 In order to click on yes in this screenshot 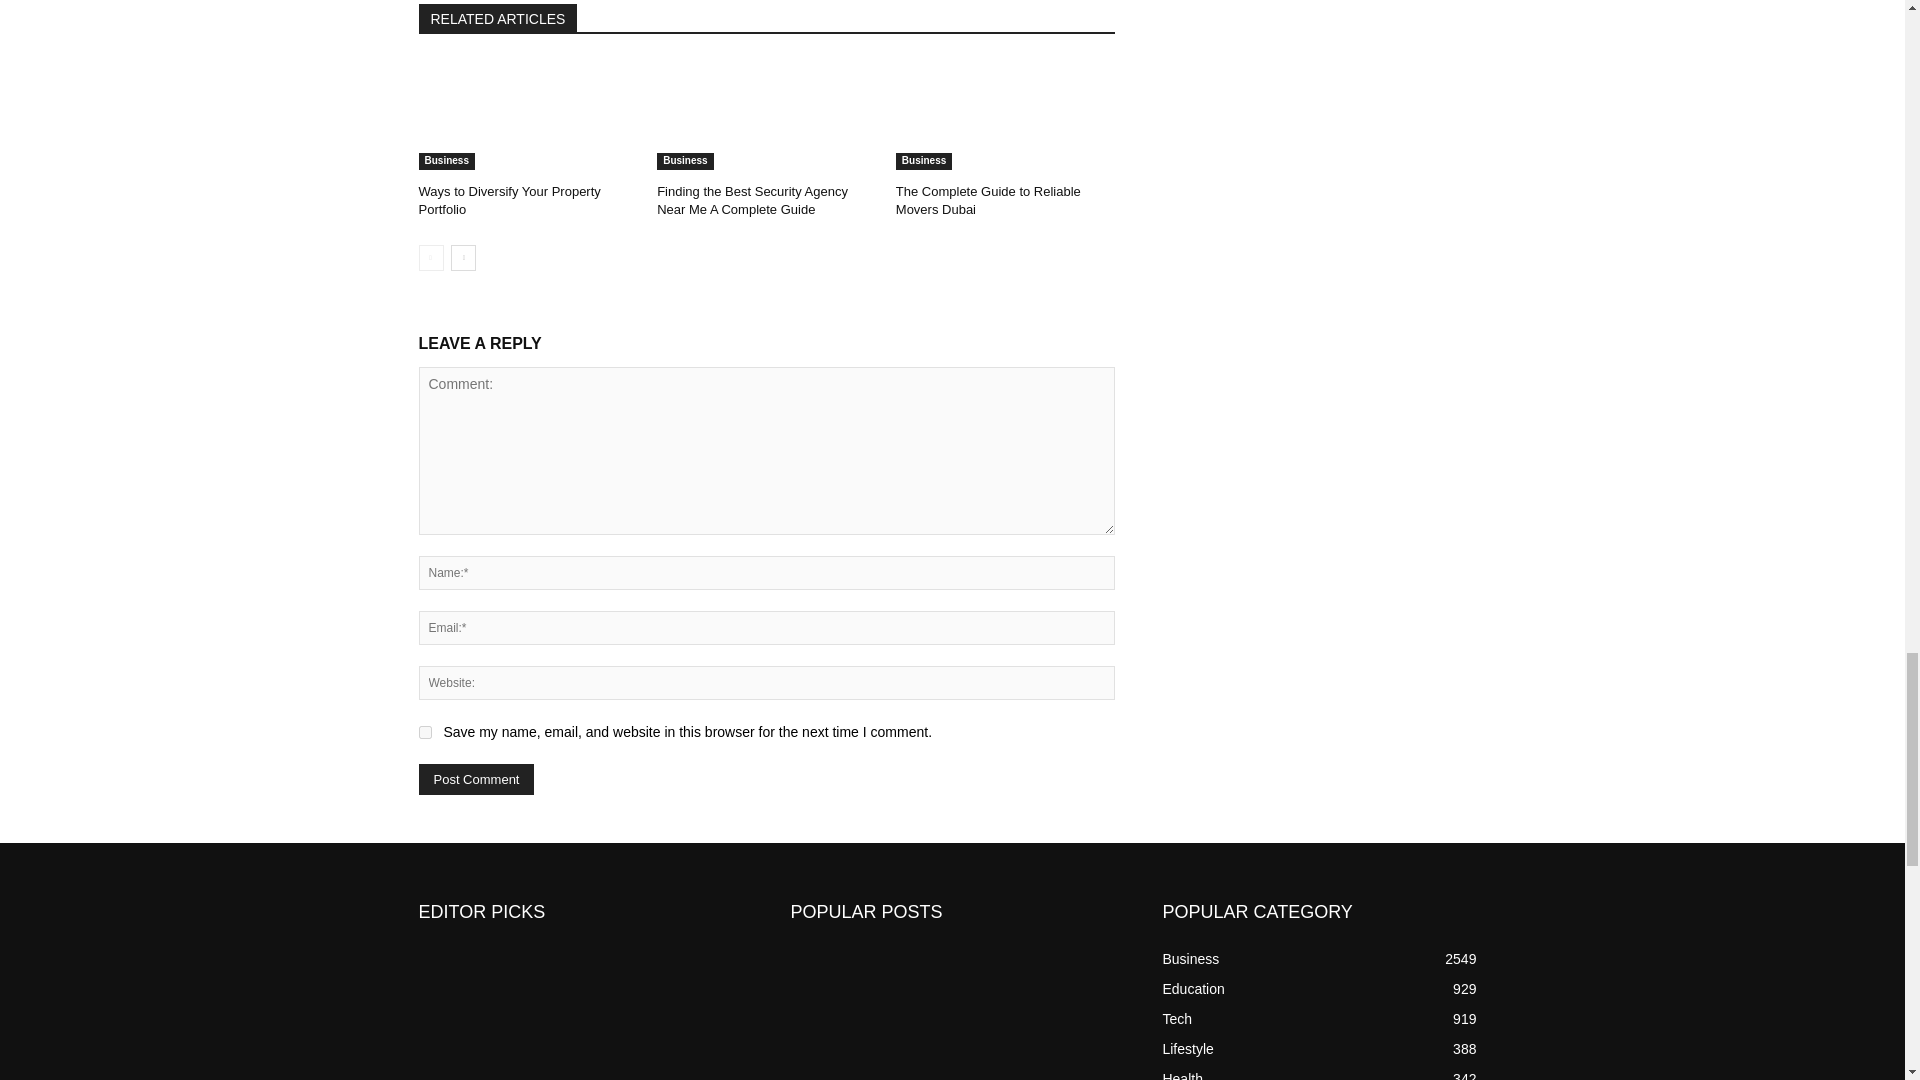, I will do `click(424, 732)`.